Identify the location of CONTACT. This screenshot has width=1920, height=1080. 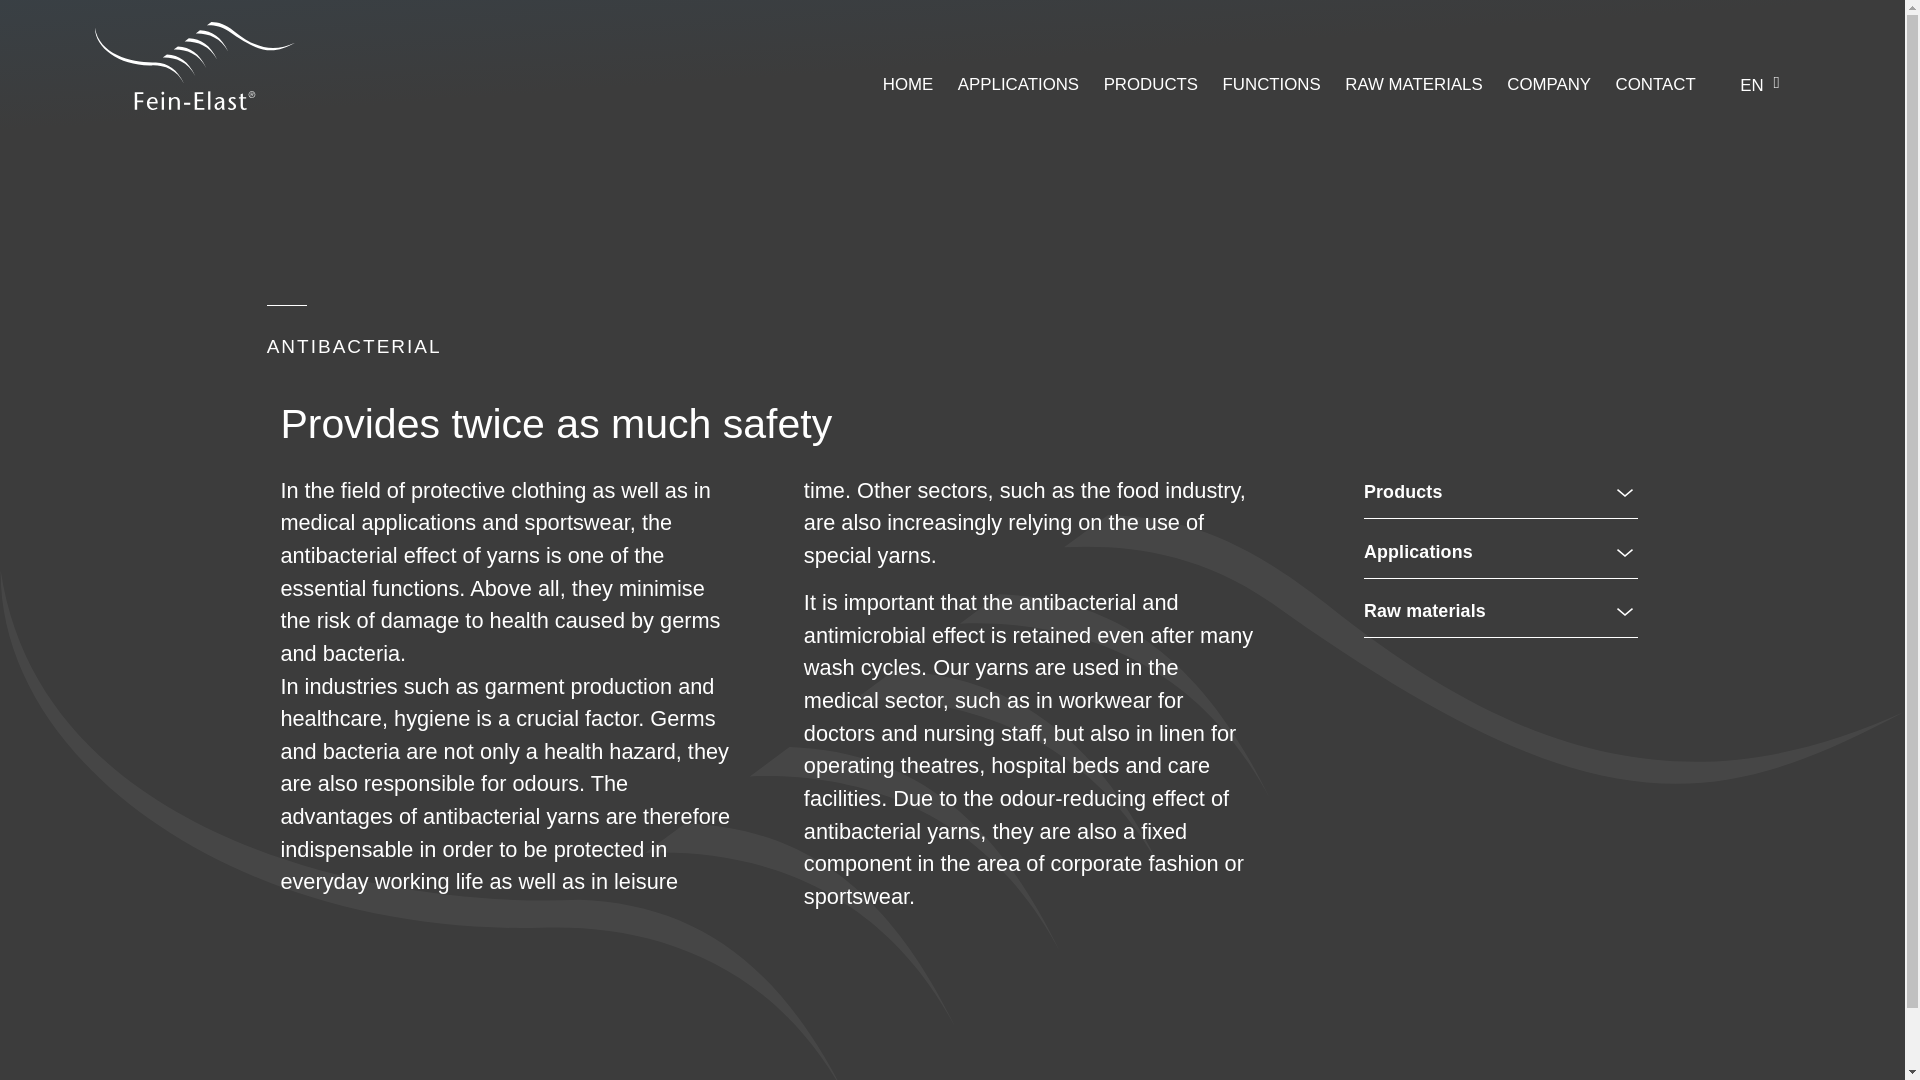
(1656, 84).